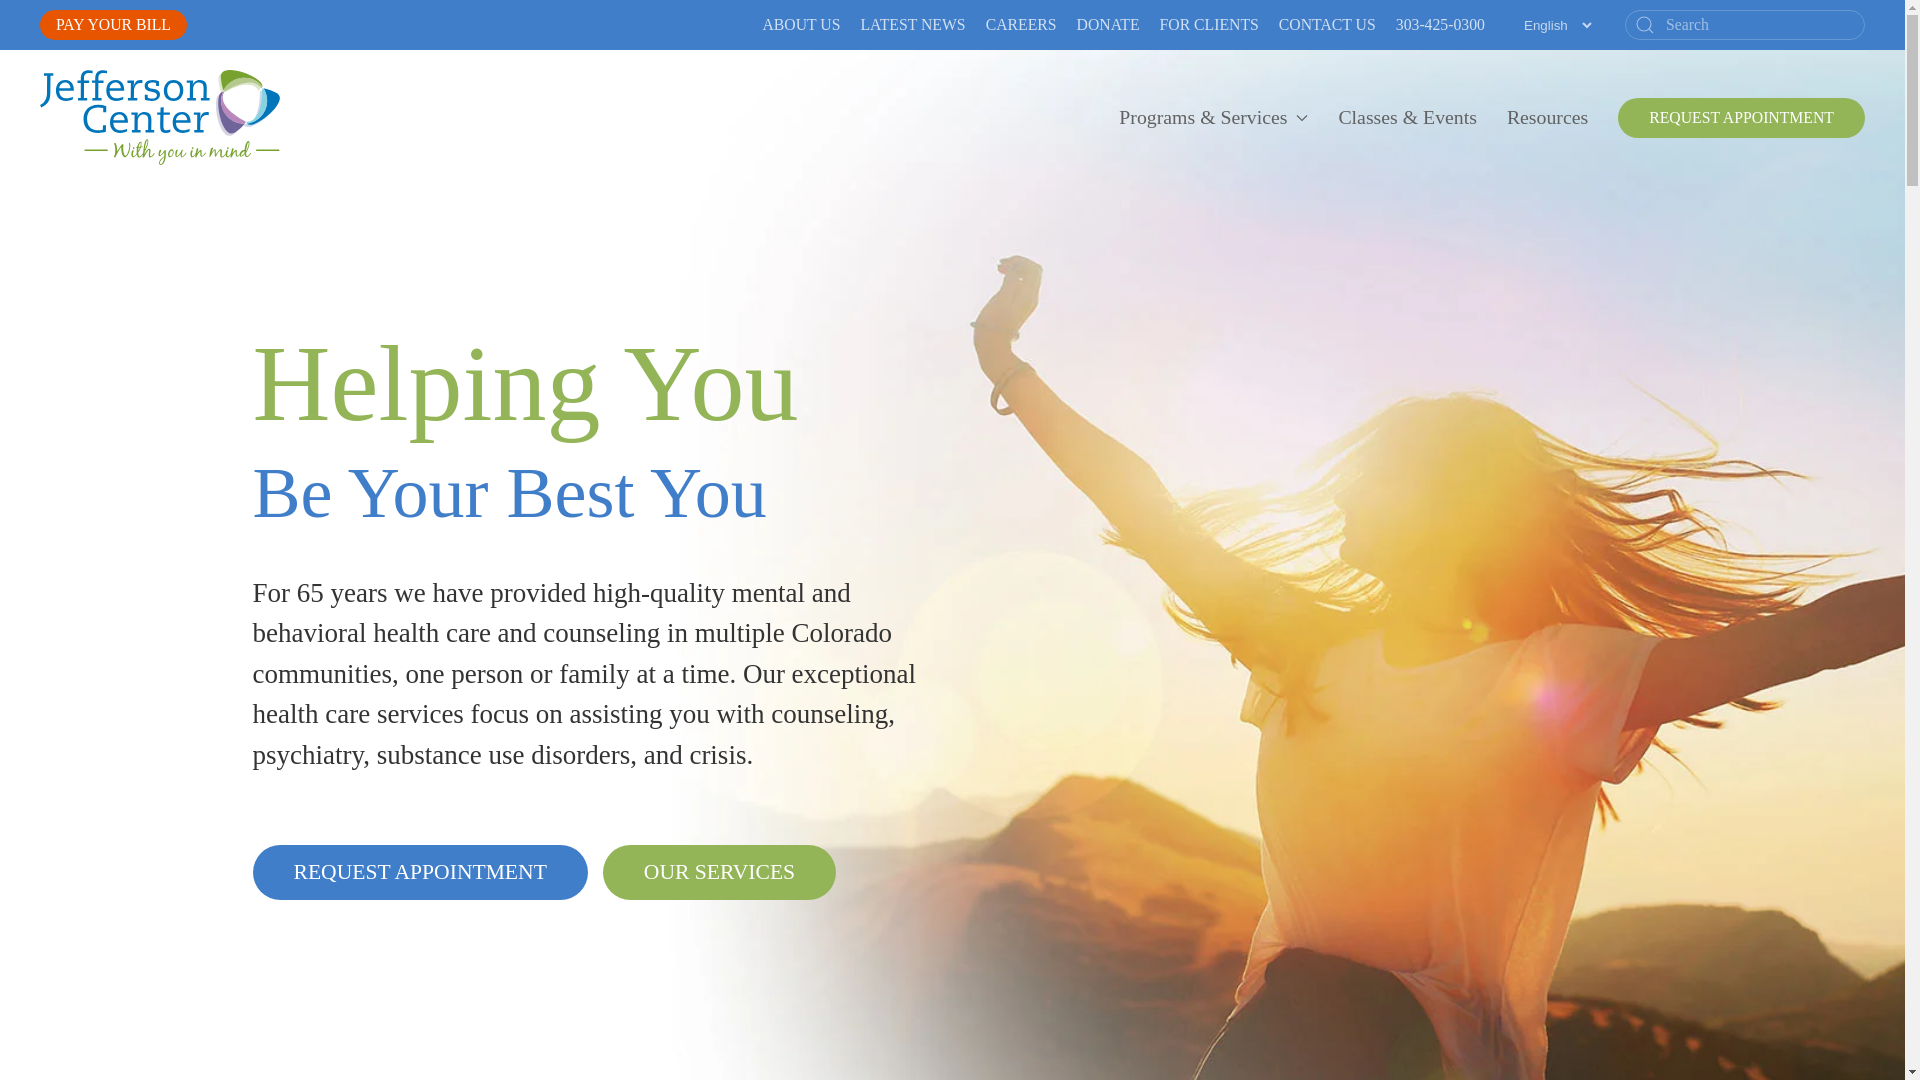 The height and width of the screenshot is (1080, 1920). What do you see at coordinates (1327, 24) in the screenshot?
I see `CONTACT US` at bounding box center [1327, 24].